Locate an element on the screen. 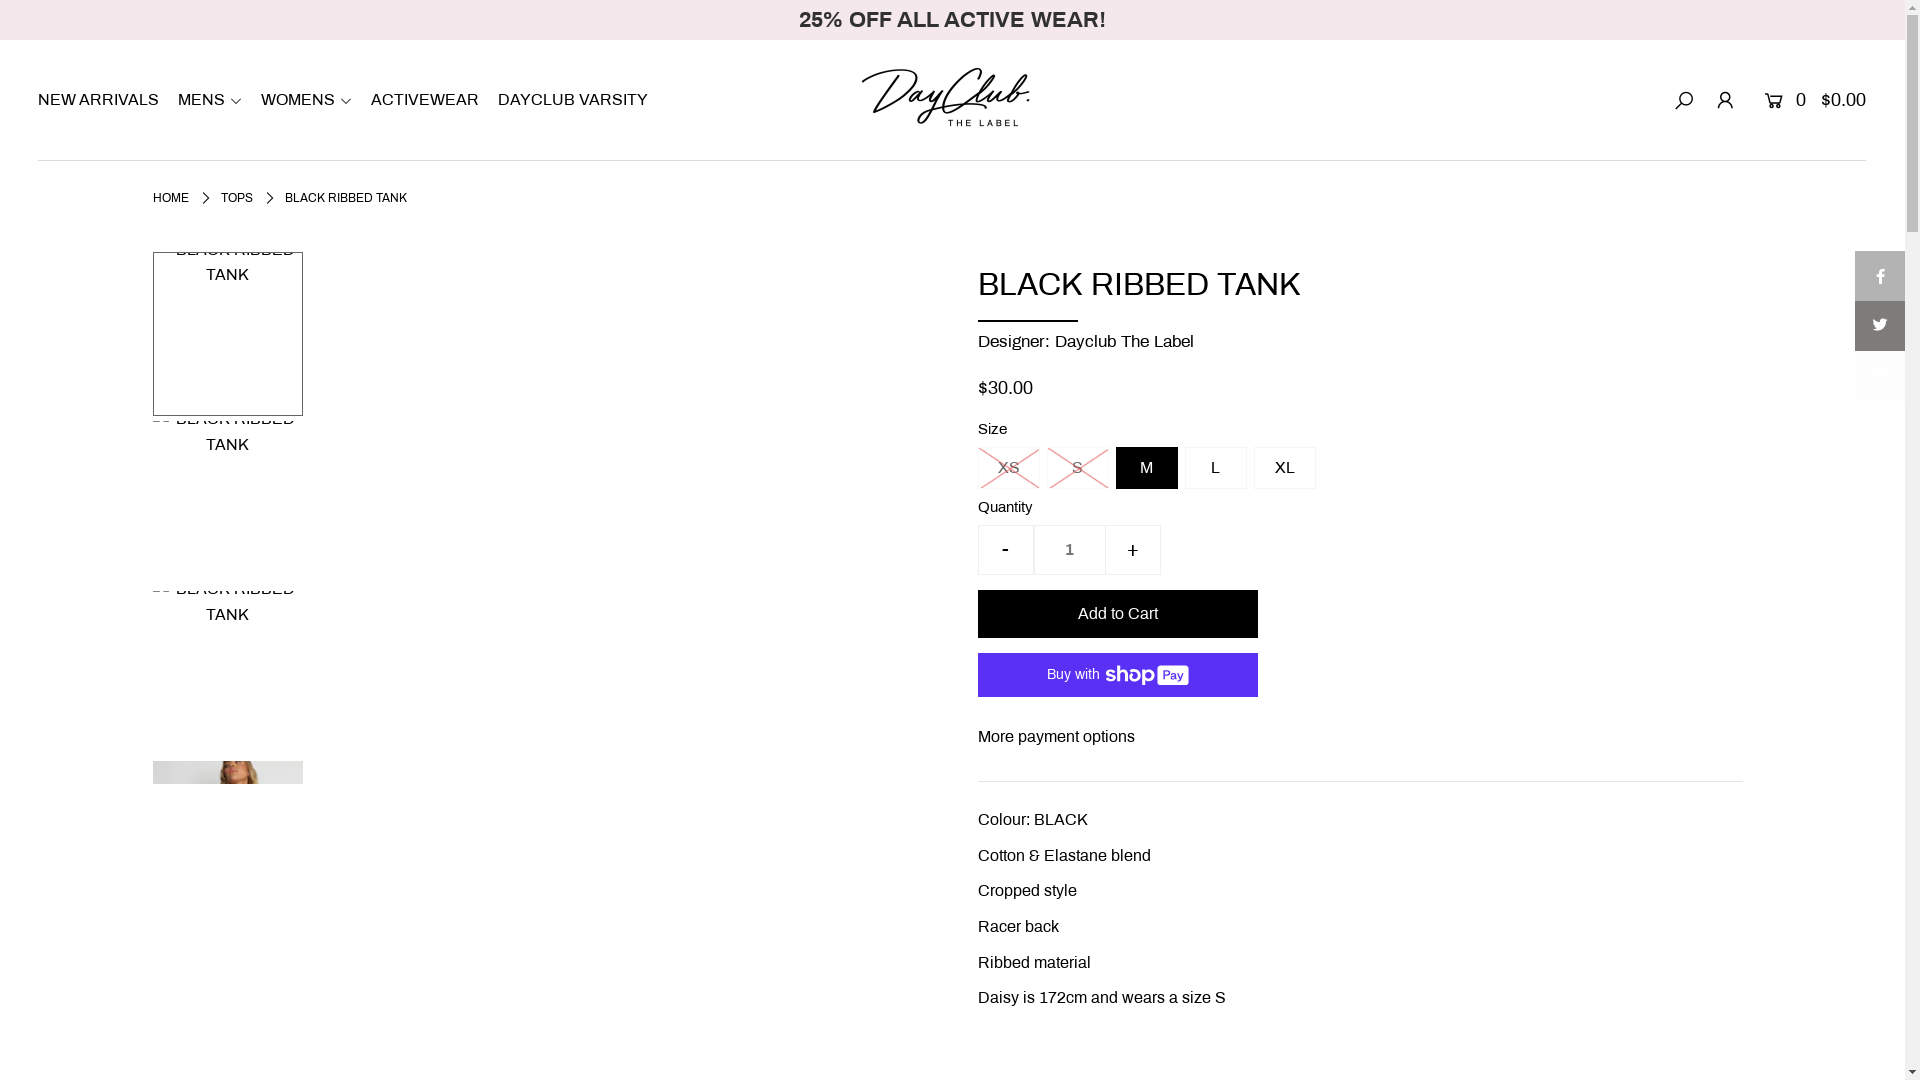  More payment options is located at coordinates (1360, 737).